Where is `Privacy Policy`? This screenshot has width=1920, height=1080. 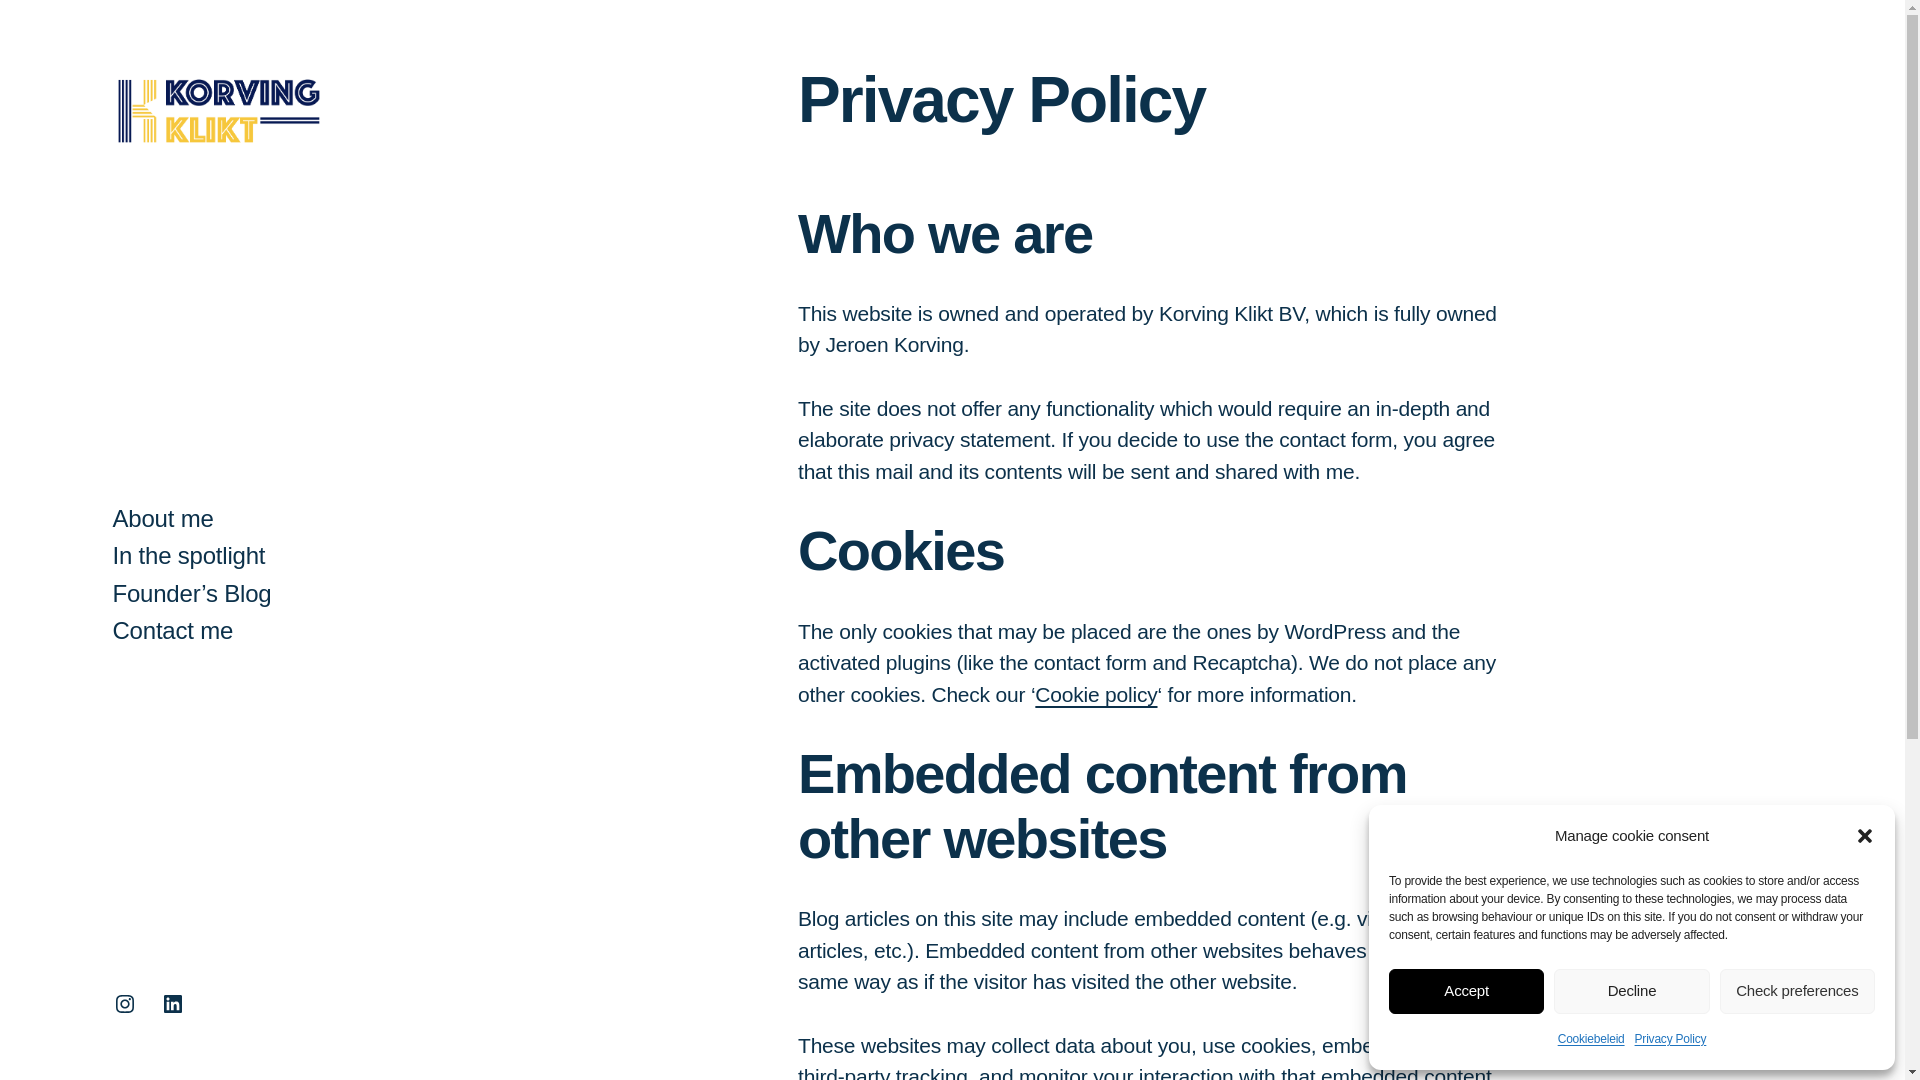
Privacy Policy is located at coordinates (1670, 1040).